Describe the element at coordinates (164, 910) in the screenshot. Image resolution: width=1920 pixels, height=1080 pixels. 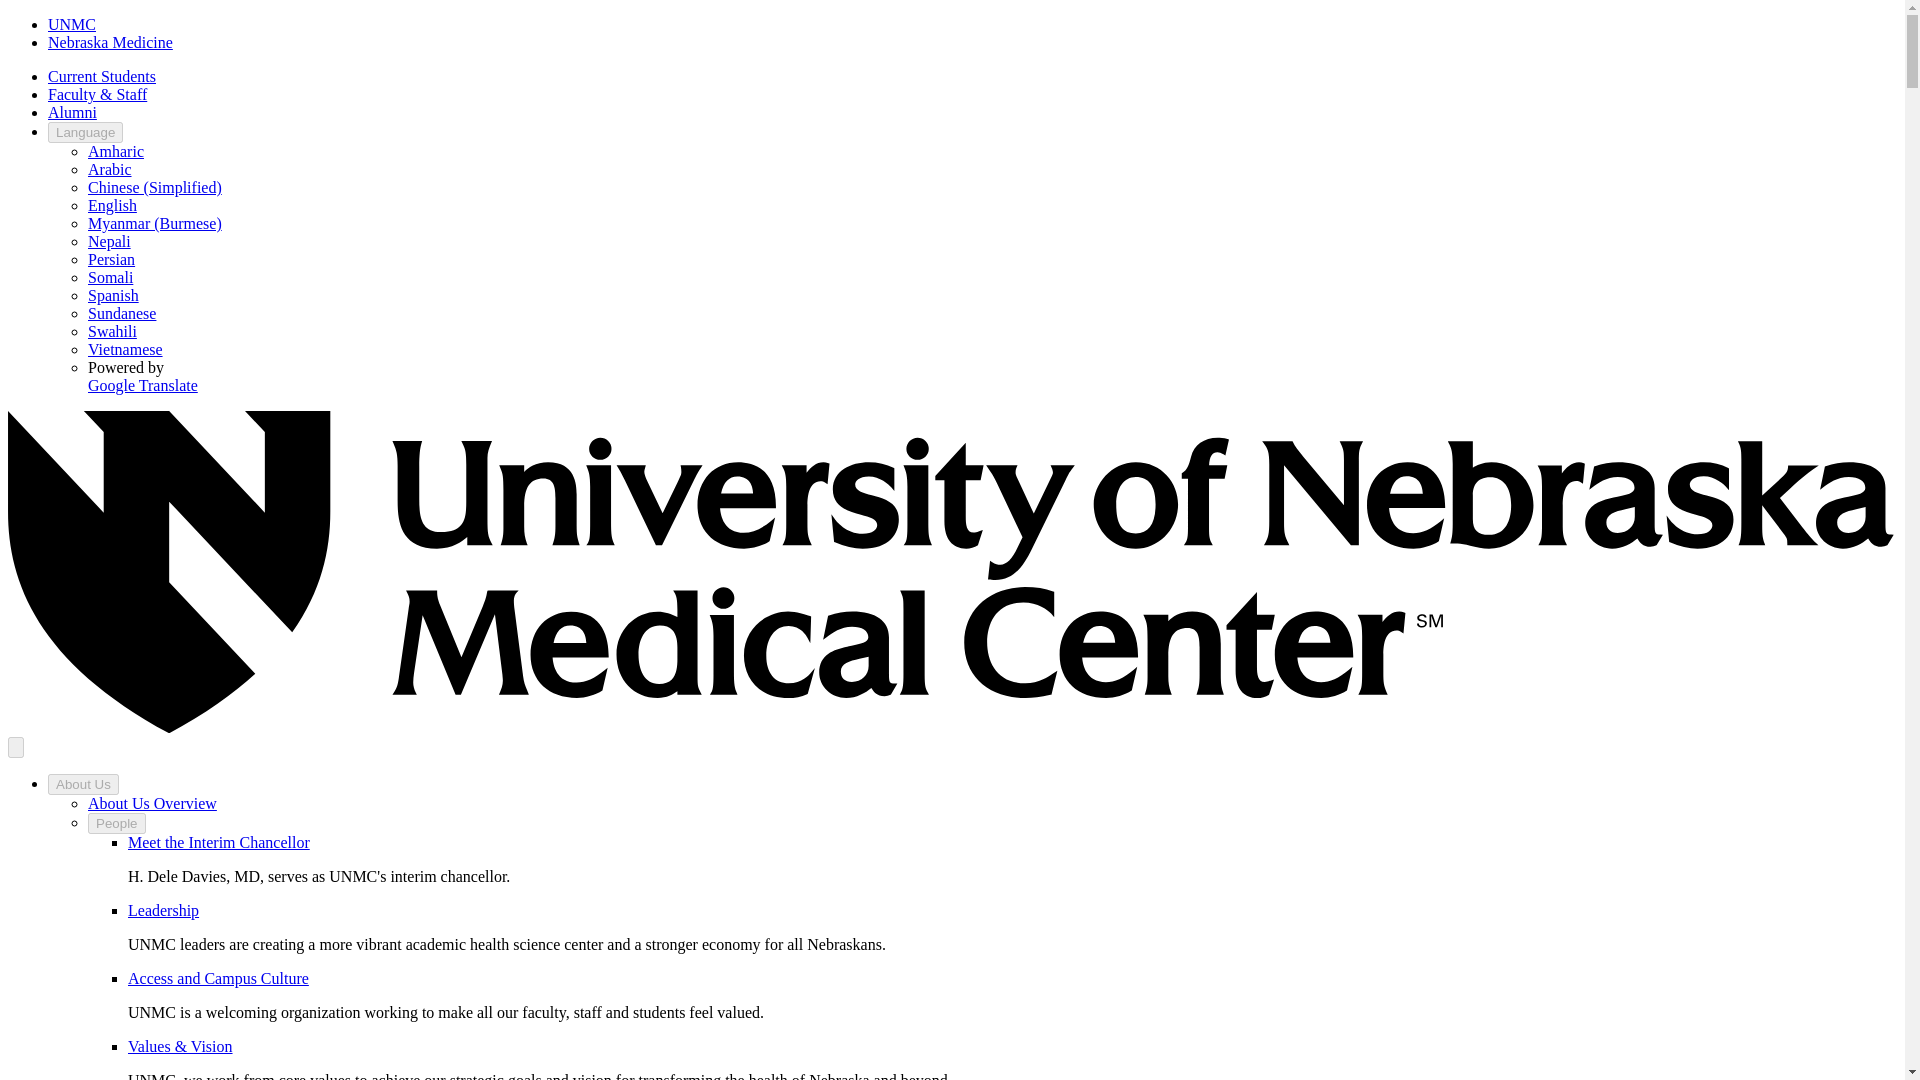
I see `Leadership` at that location.